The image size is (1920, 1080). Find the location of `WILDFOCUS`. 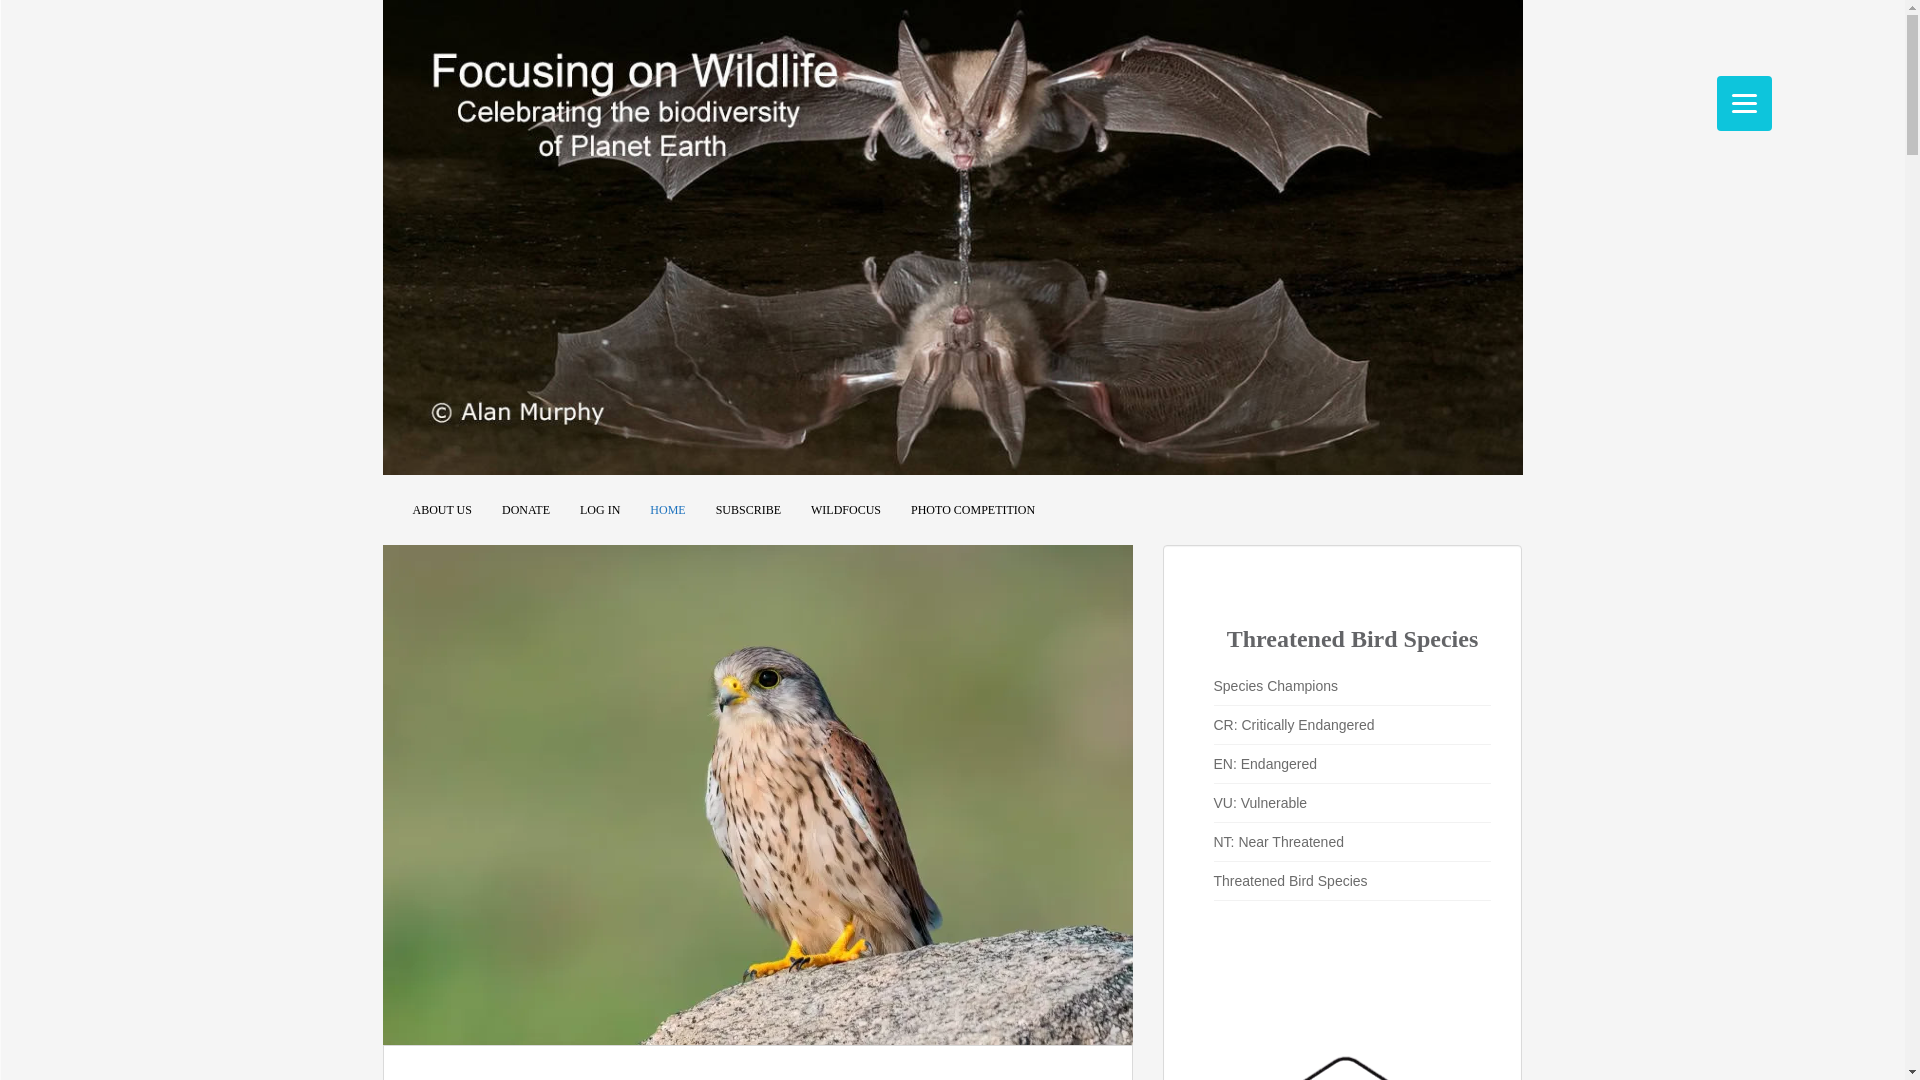

WILDFOCUS is located at coordinates (846, 510).